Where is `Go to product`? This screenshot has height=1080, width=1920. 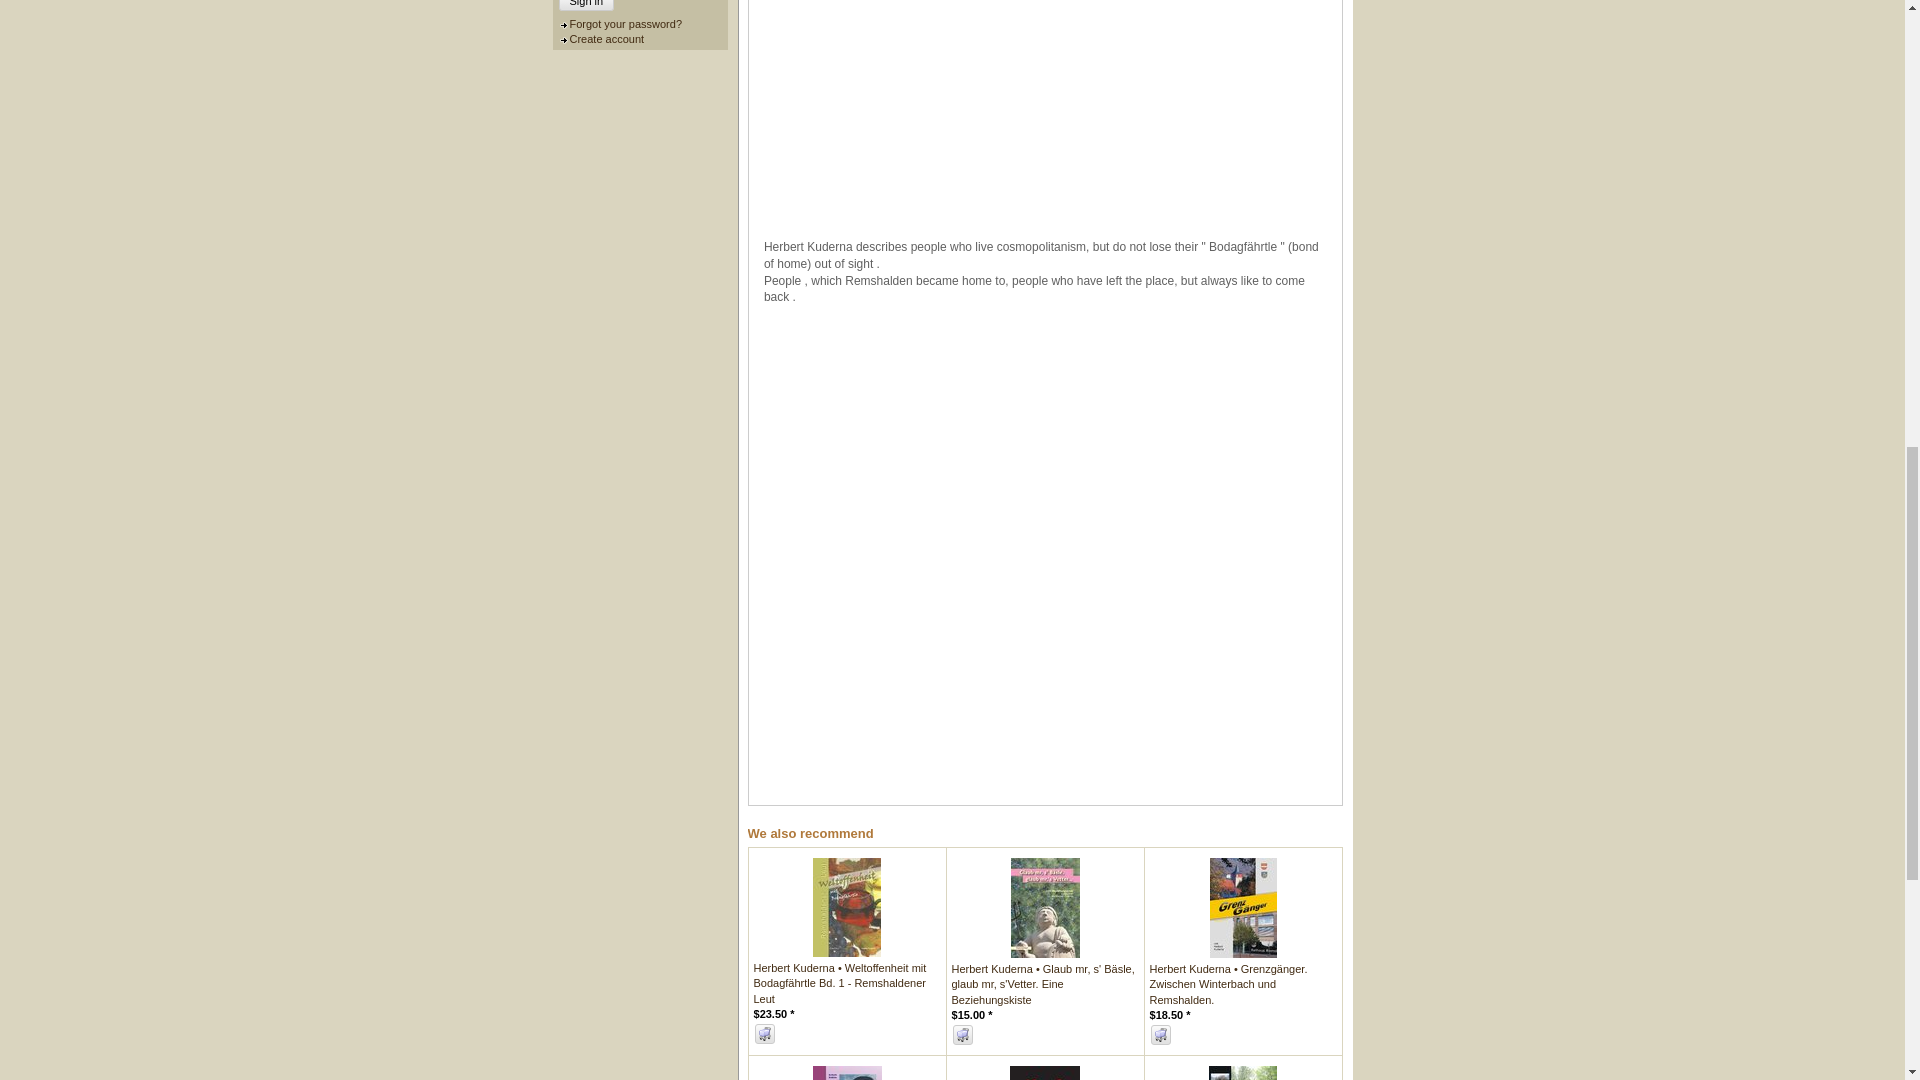 Go to product is located at coordinates (1044, 906).